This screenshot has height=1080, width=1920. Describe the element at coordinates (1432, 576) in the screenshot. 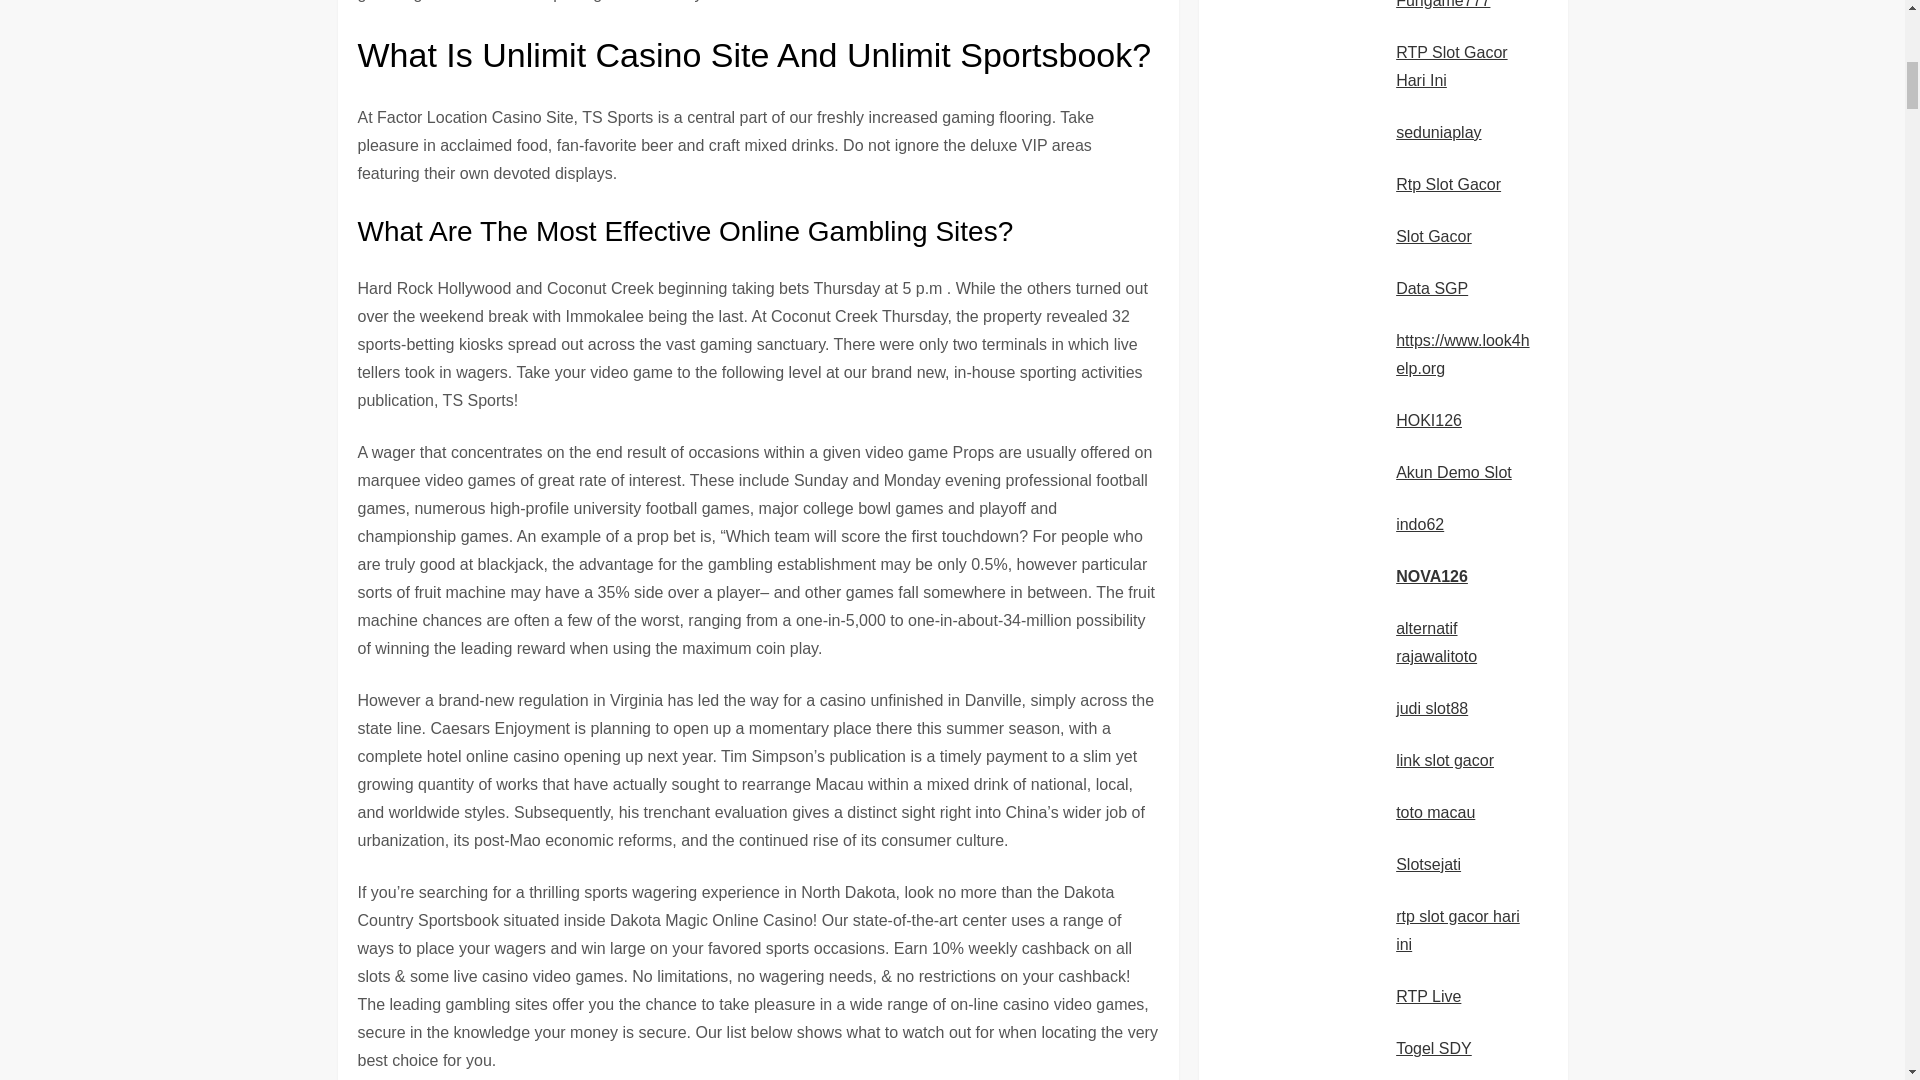

I see `NOVA126` at that location.